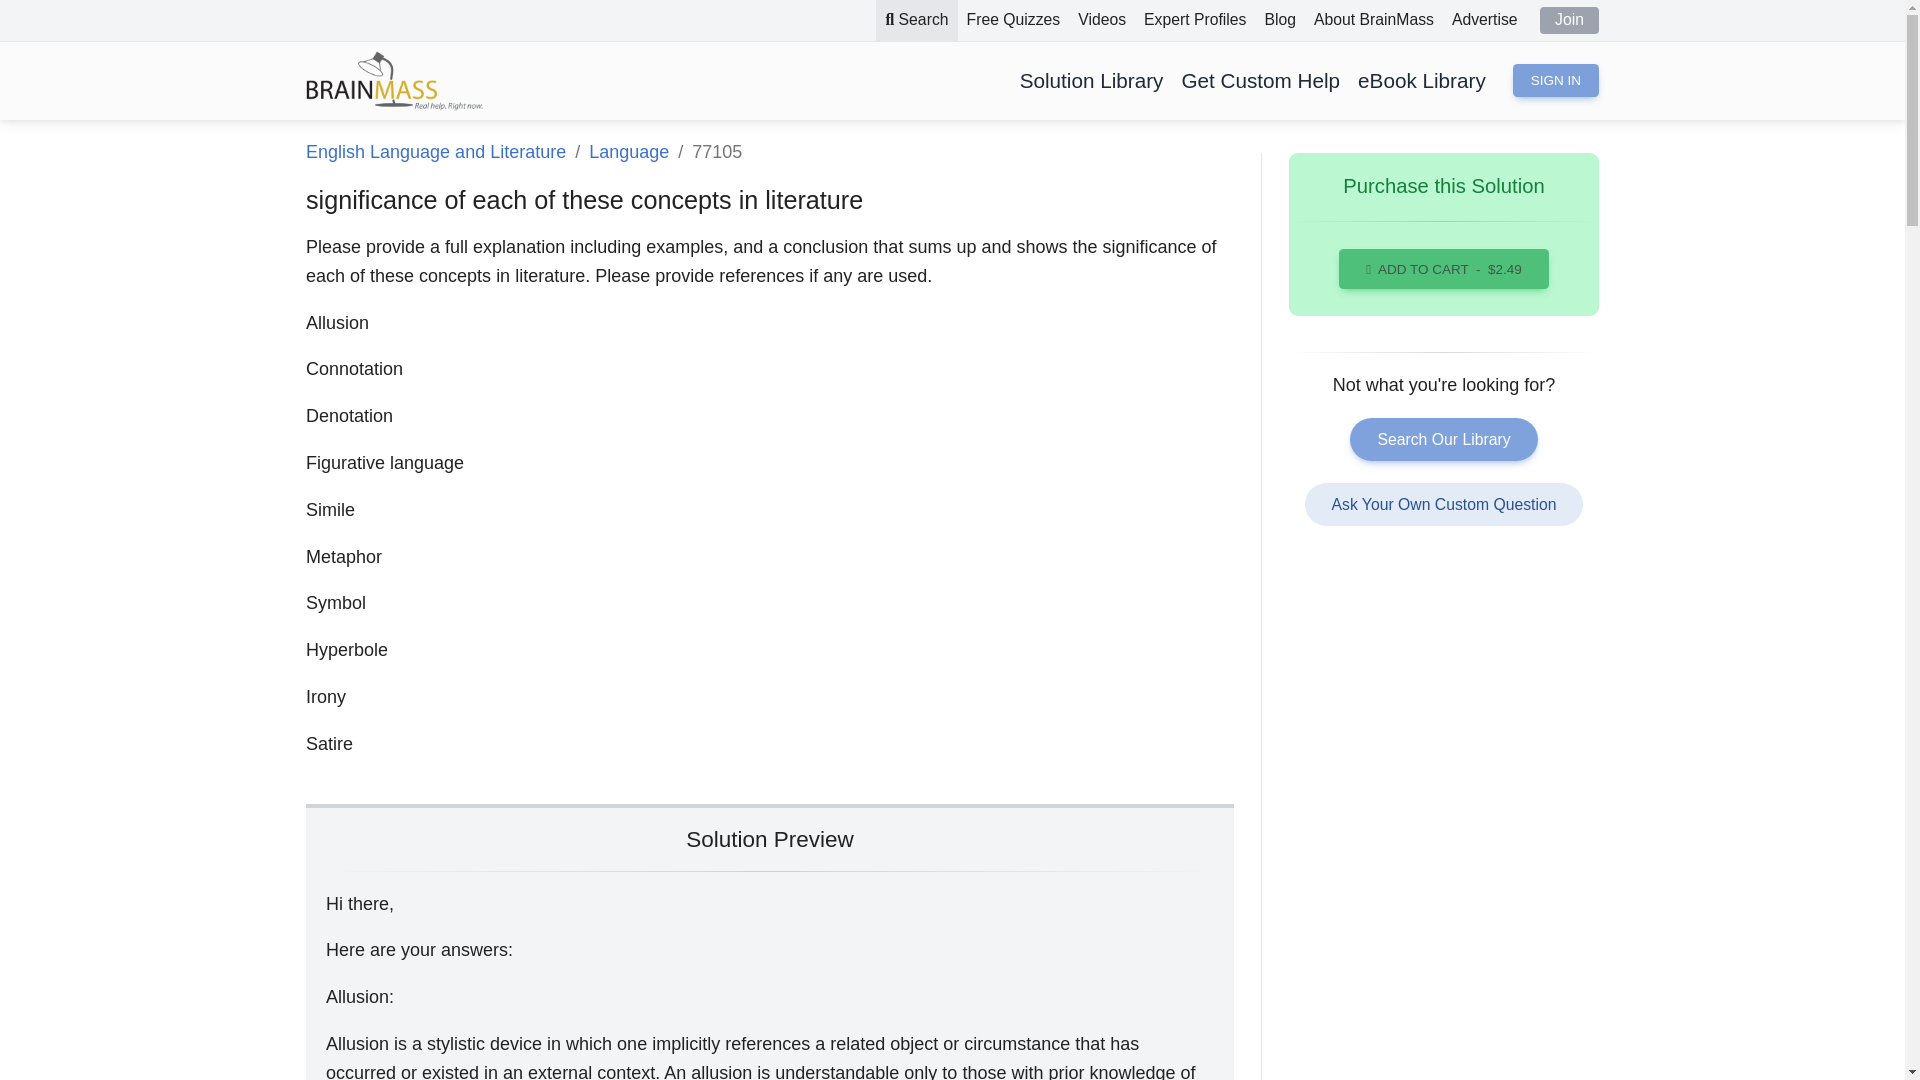  Describe the element at coordinates (1484, 20) in the screenshot. I see `Advertise` at that location.